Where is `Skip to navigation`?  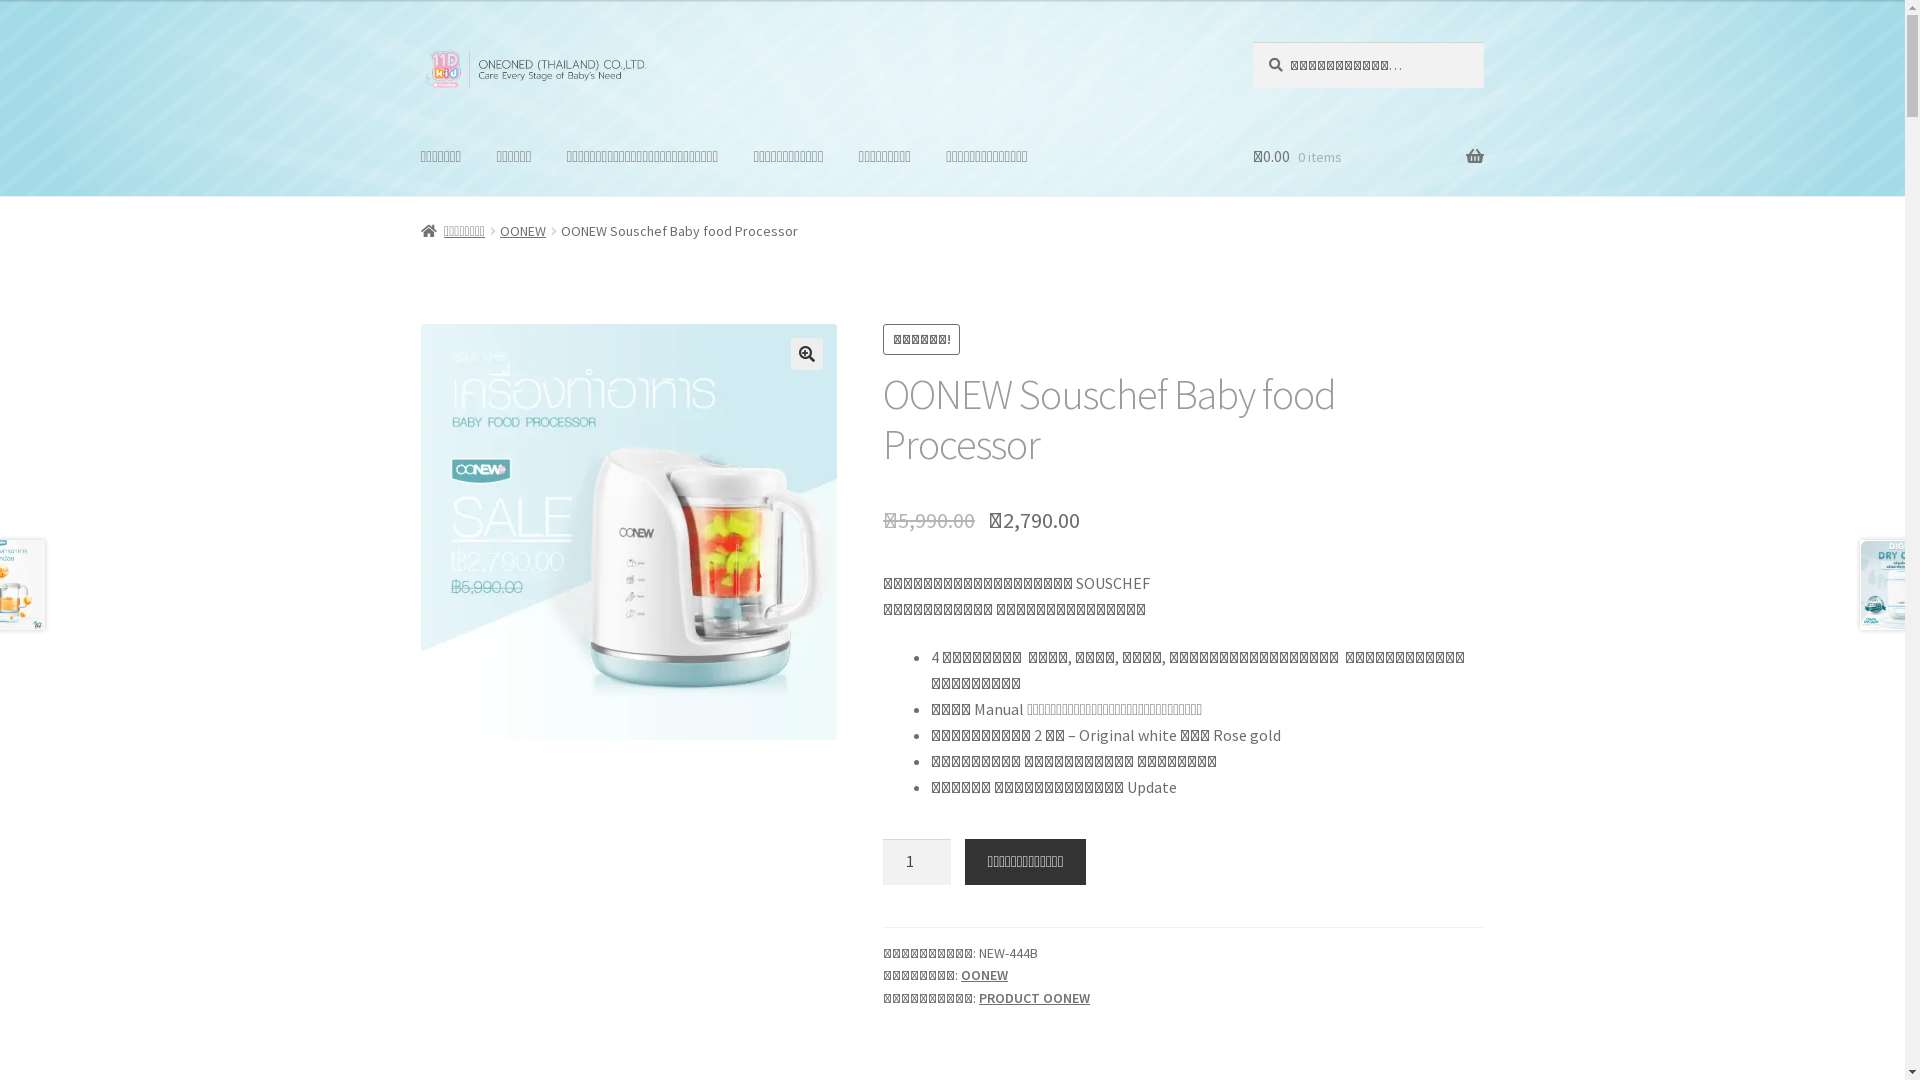
Skip to navigation is located at coordinates (420, 42).